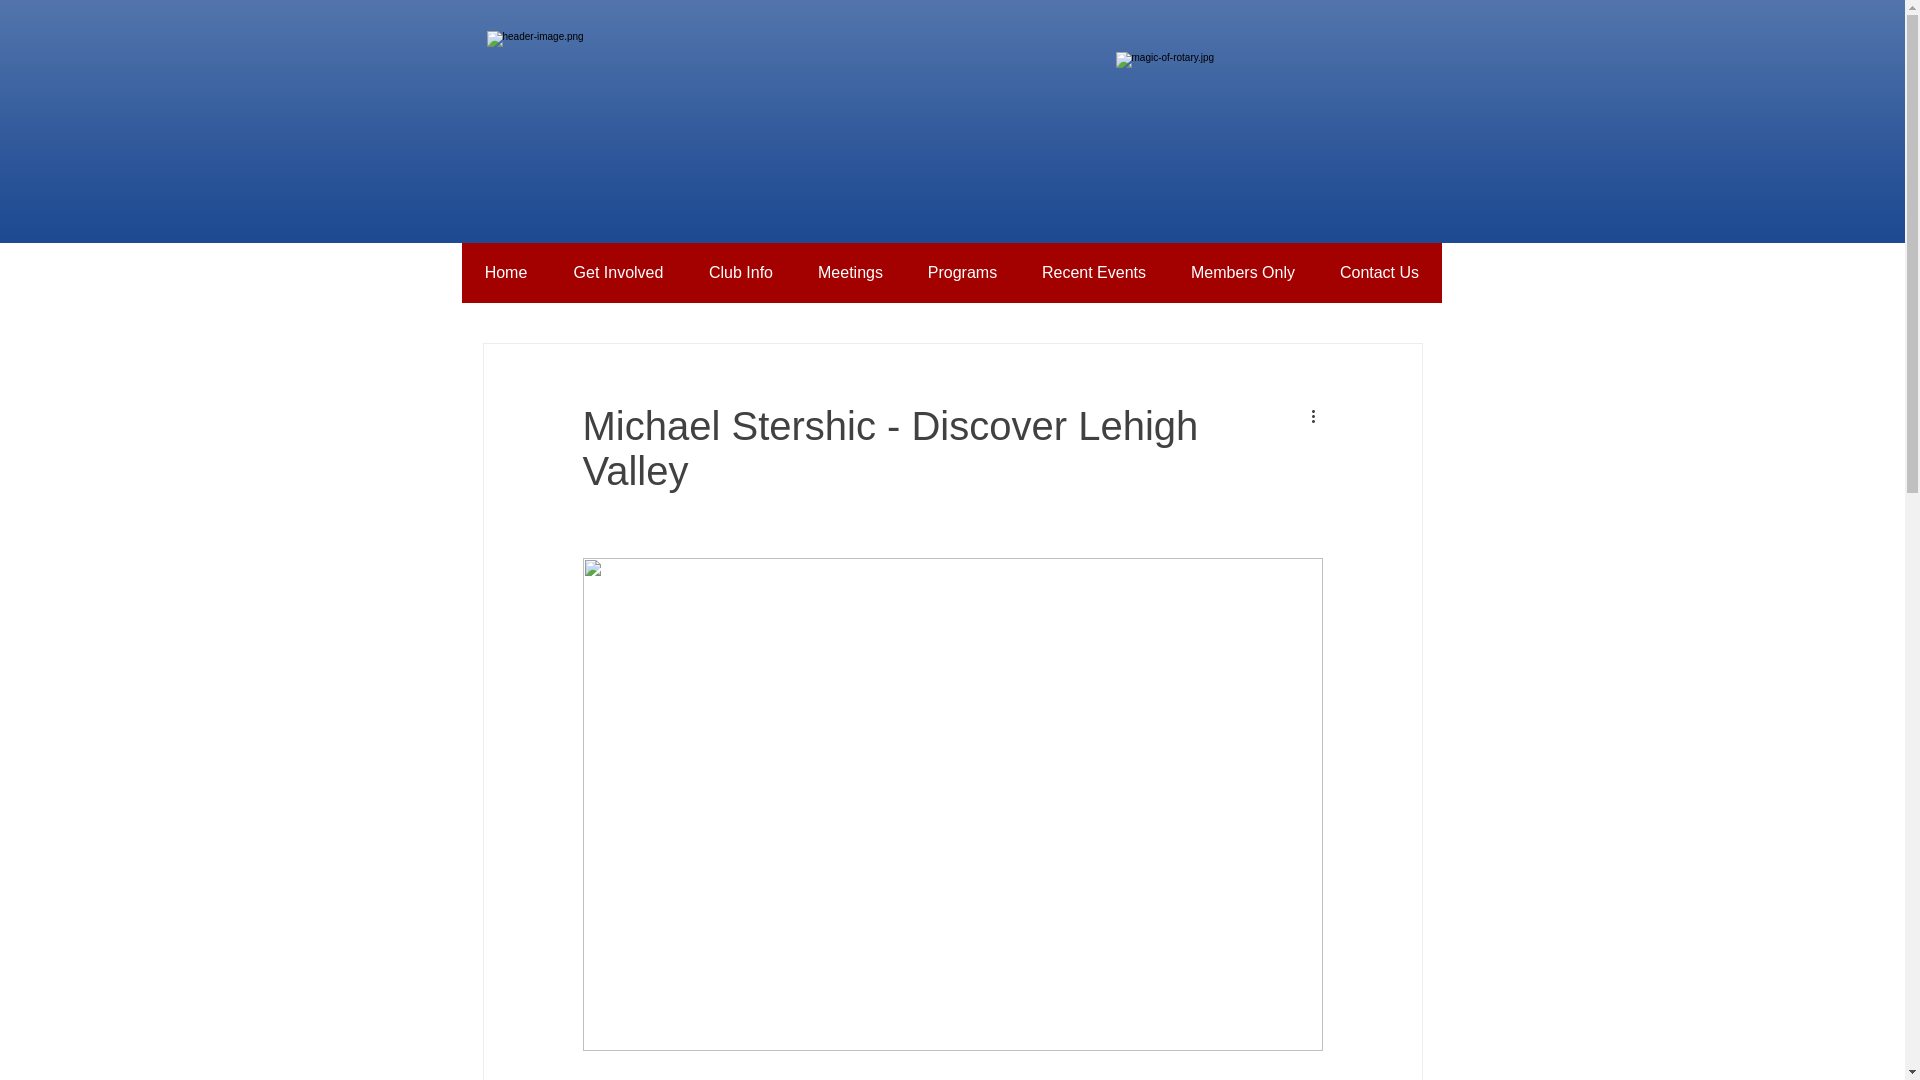 The height and width of the screenshot is (1080, 1920). I want to click on Your Community, so click(918, 282).